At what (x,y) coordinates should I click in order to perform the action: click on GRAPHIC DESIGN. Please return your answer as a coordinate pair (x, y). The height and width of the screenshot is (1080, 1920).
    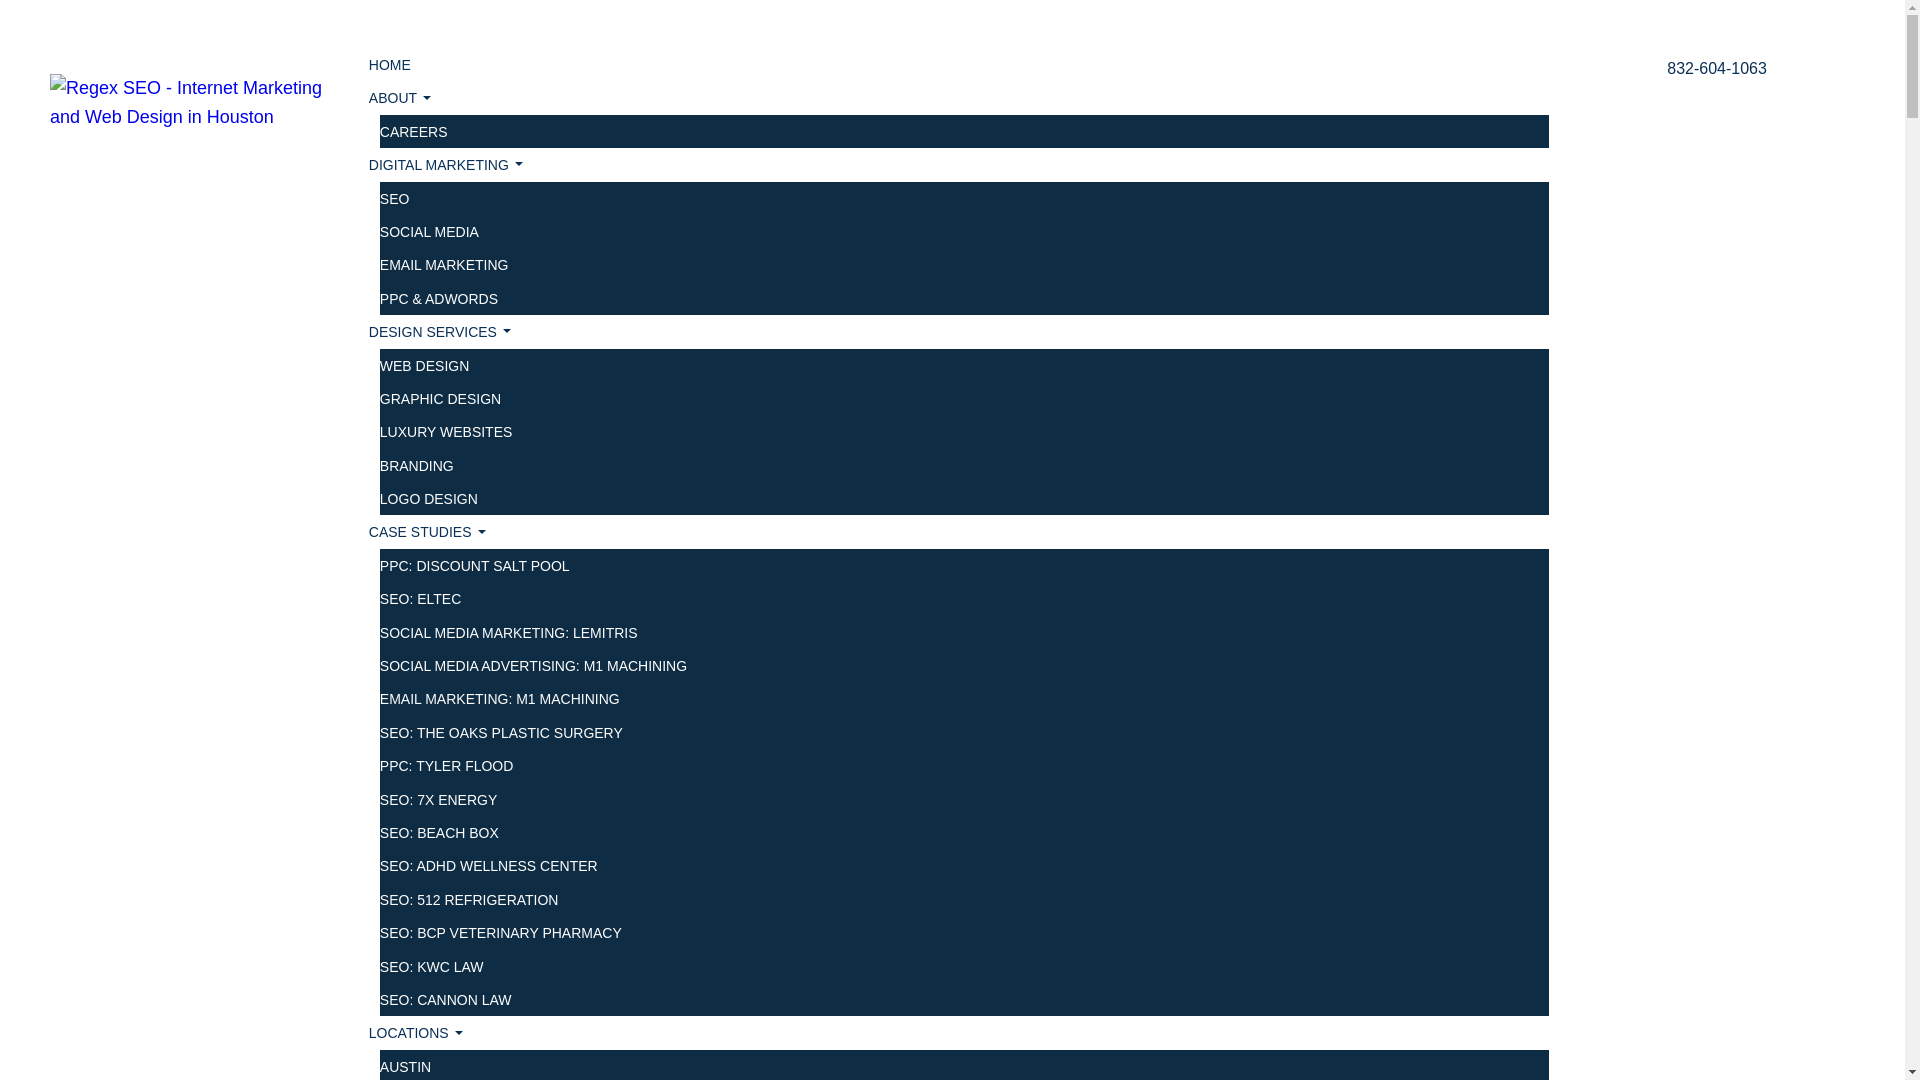
    Looking at the image, I should click on (440, 398).